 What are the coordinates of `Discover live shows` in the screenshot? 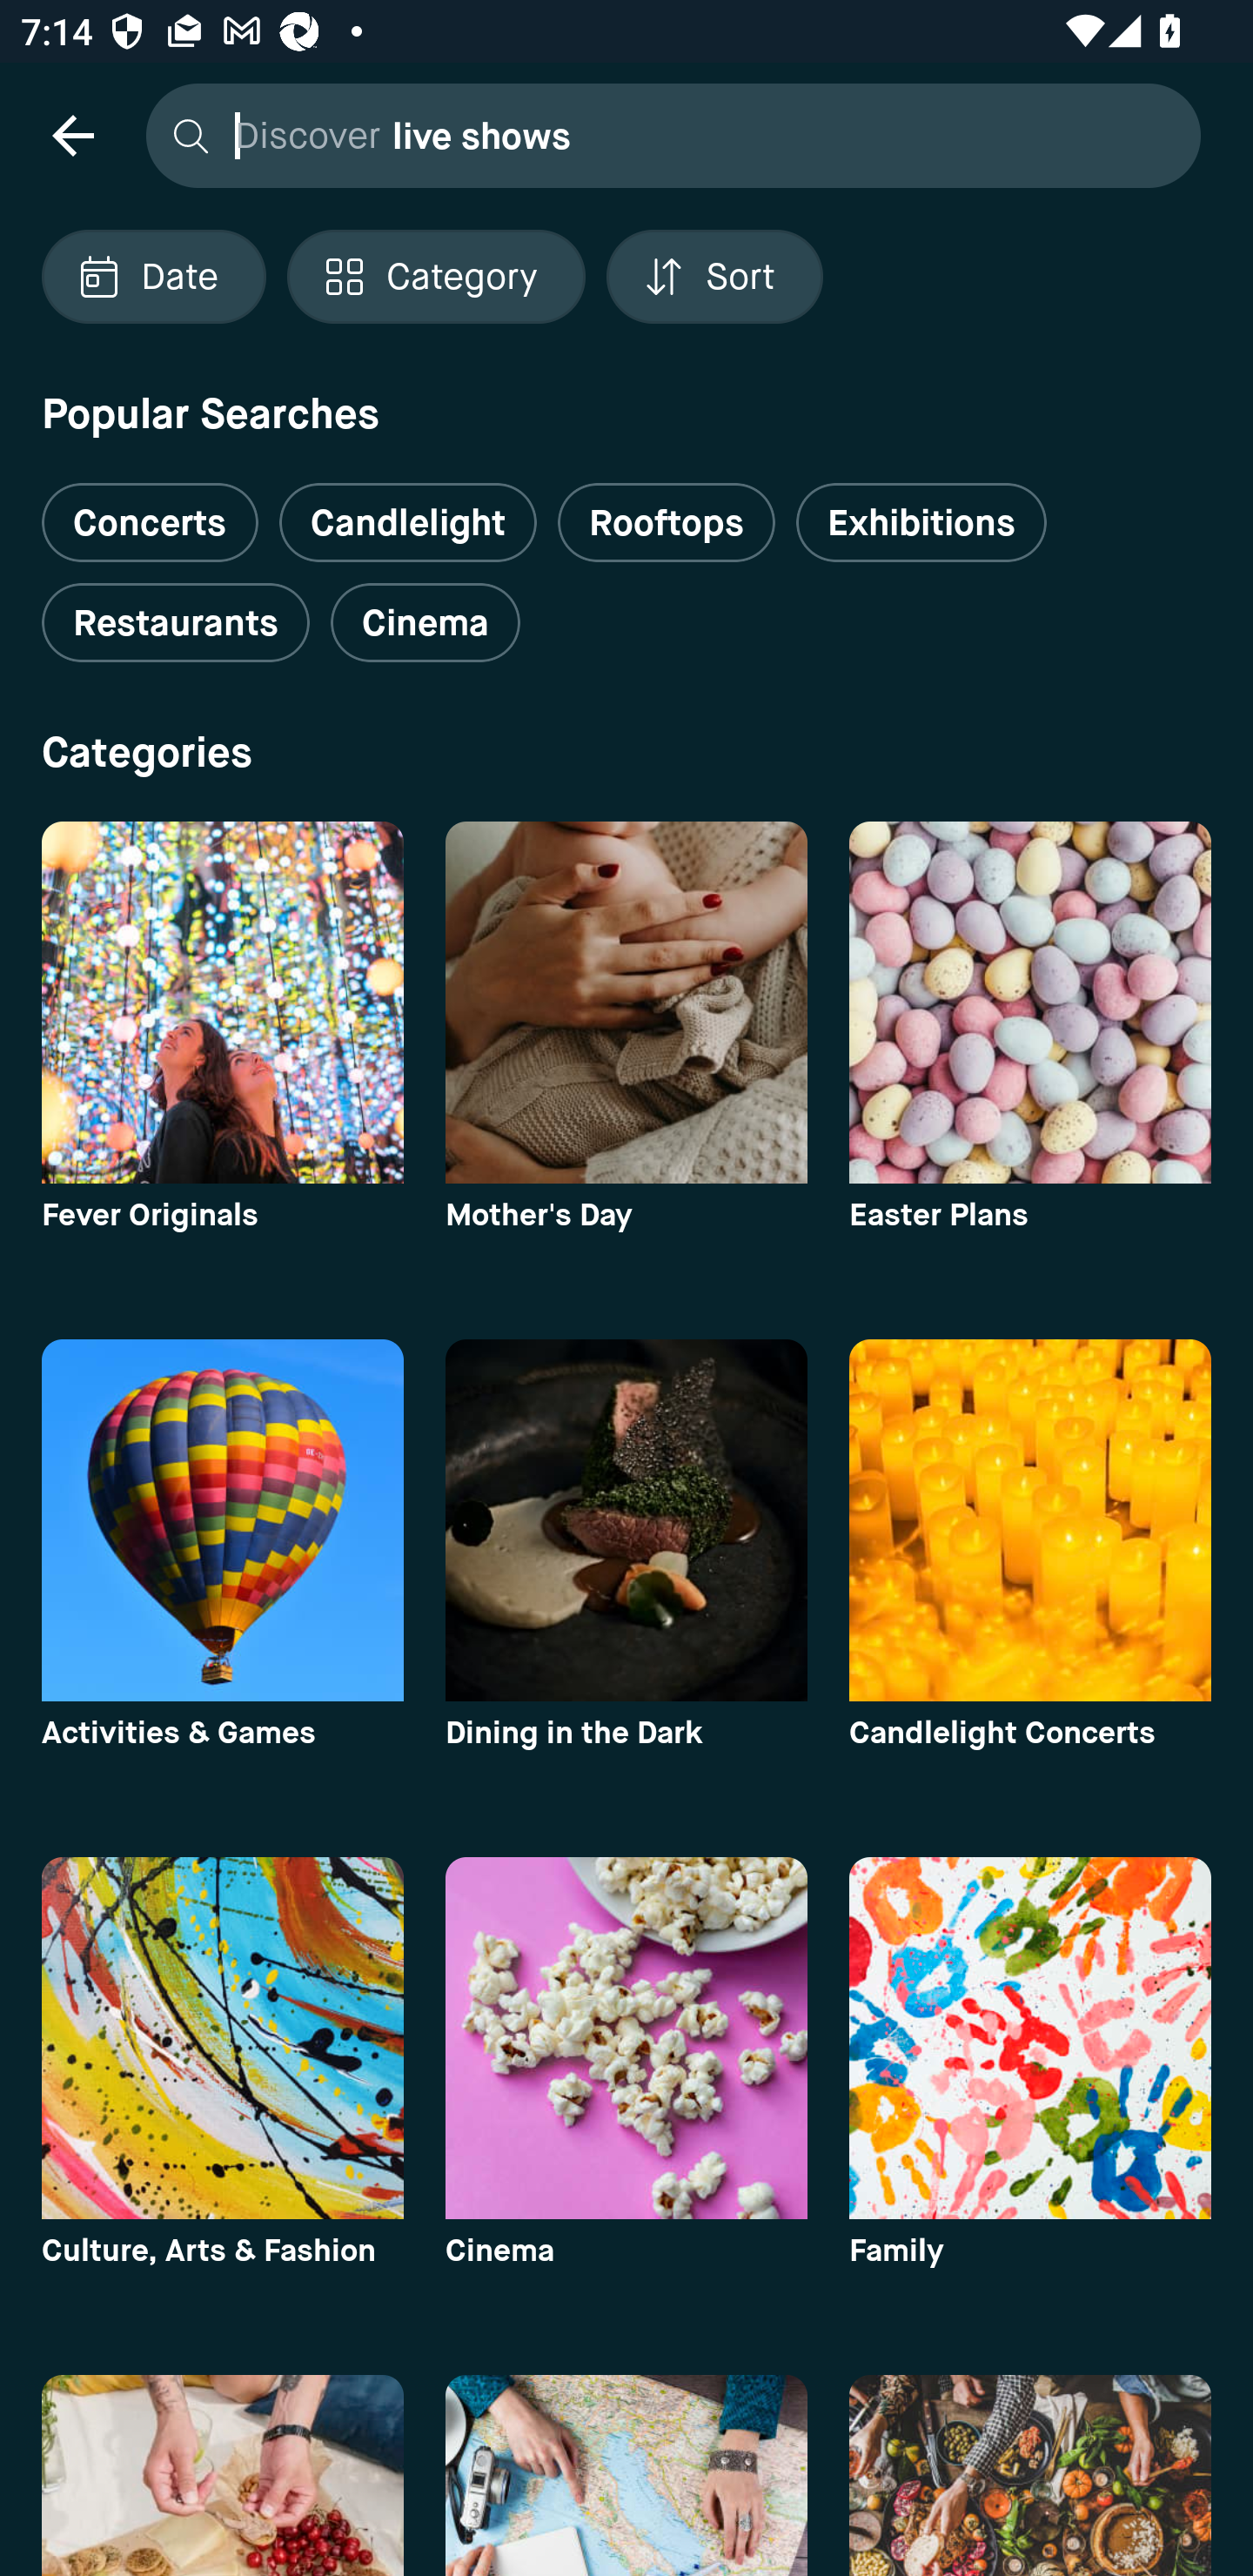 It's located at (666, 134).